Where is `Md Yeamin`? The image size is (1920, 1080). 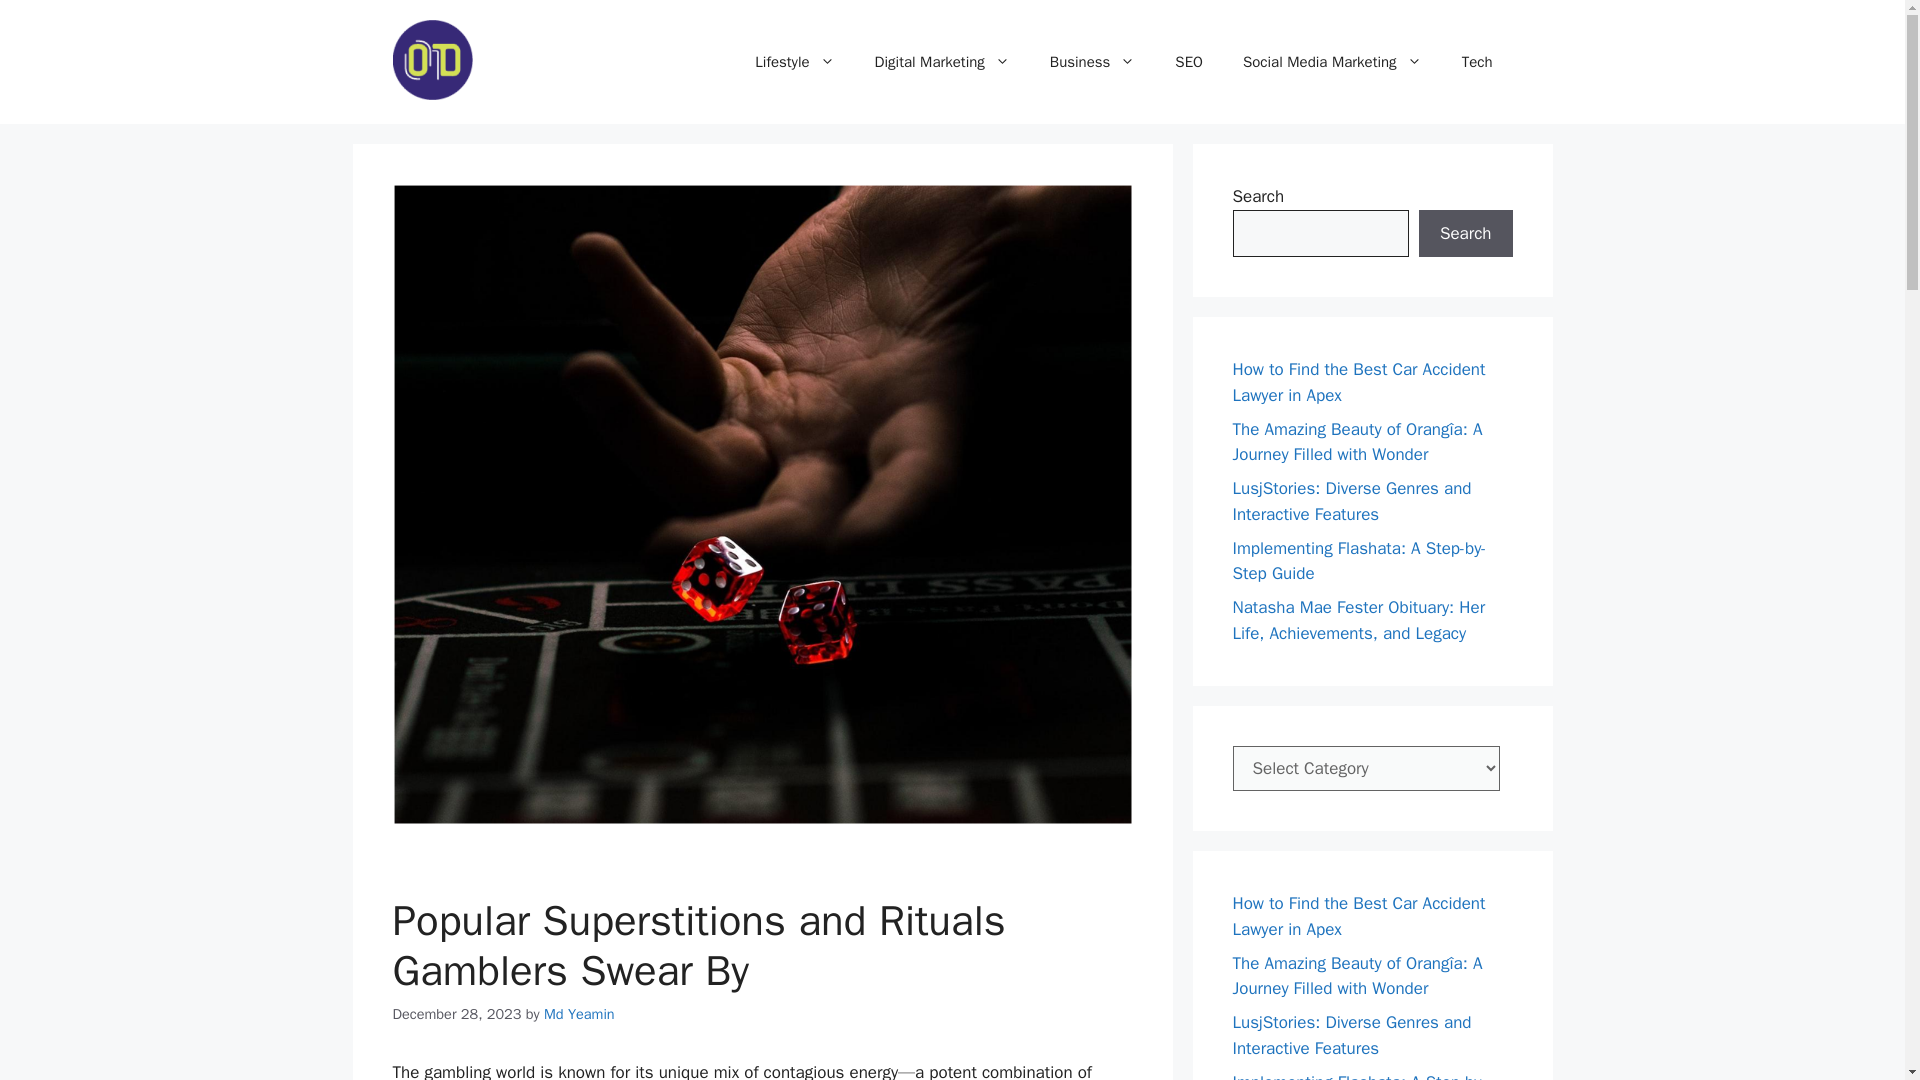
Md Yeamin is located at coordinates (578, 1014).